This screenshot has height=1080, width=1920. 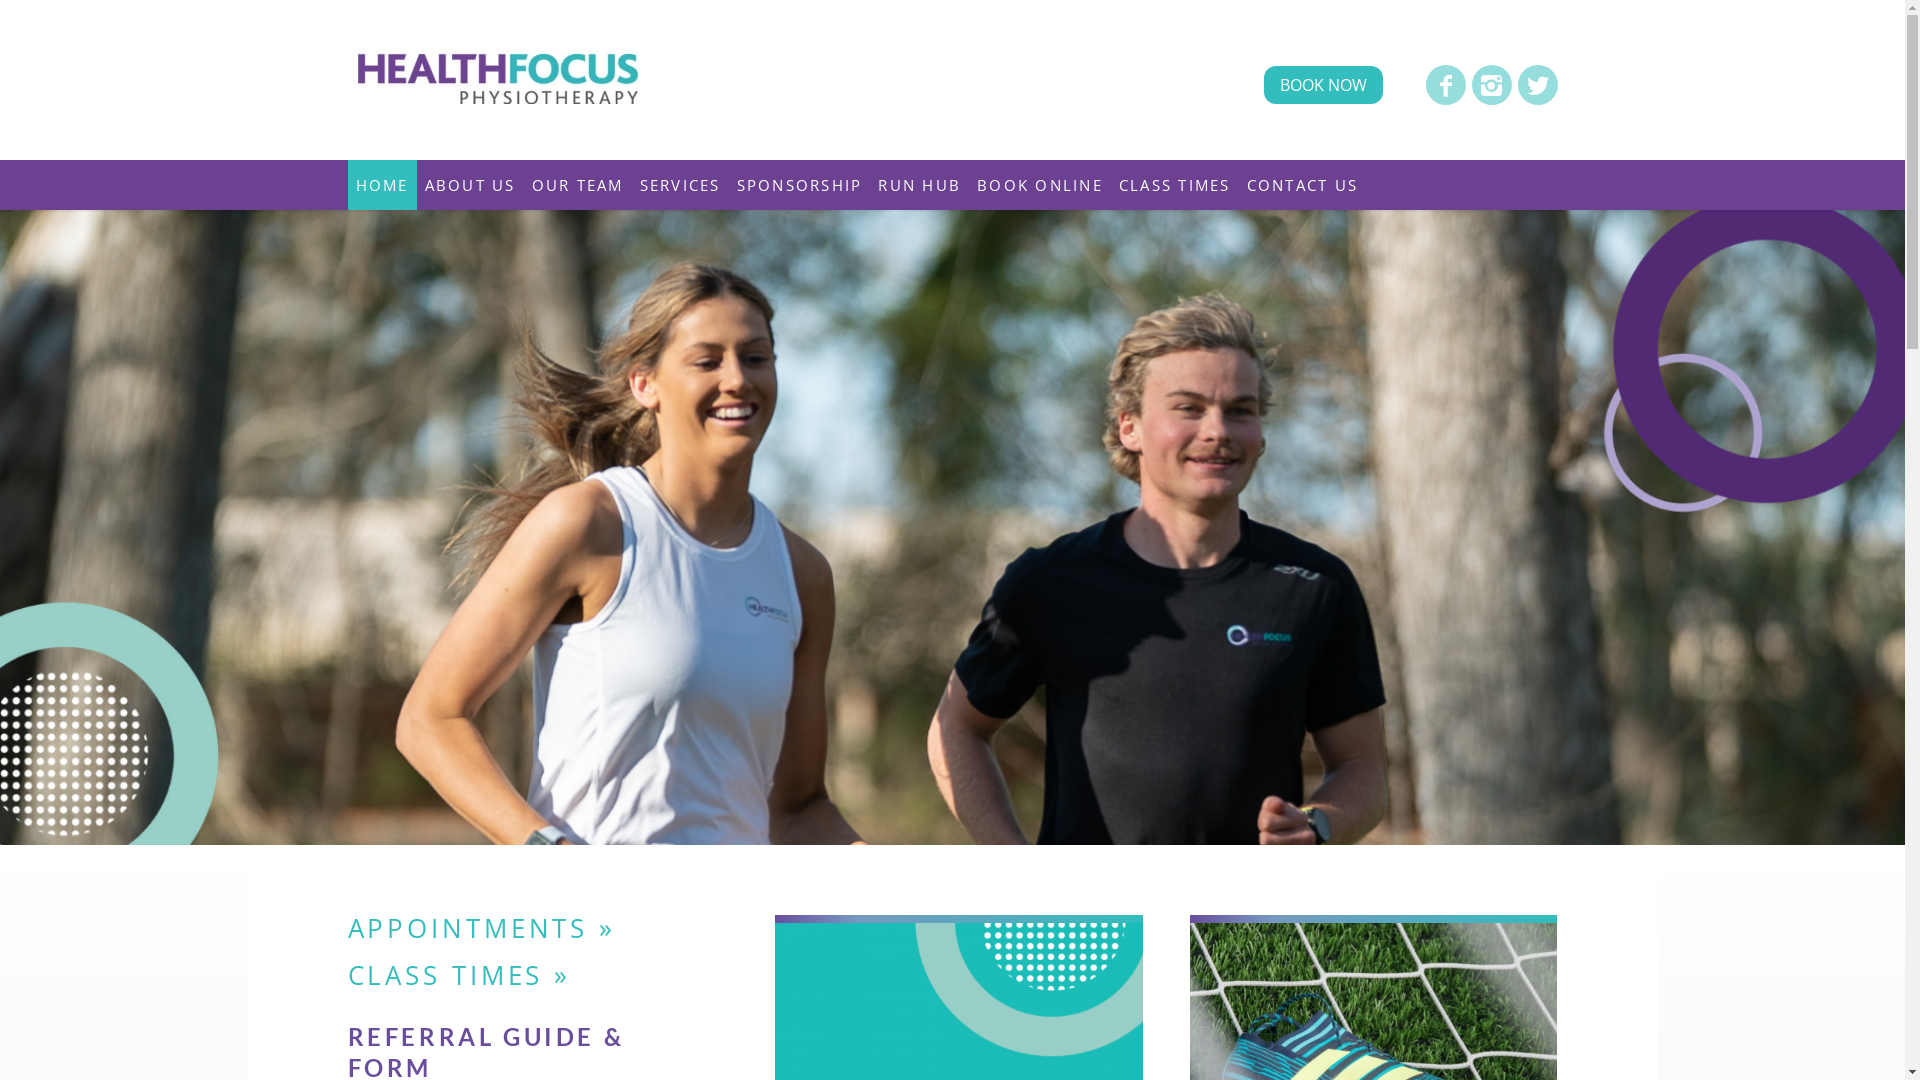 What do you see at coordinates (1492, 85) in the screenshot?
I see `Instagram` at bounding box center [1492, 85].